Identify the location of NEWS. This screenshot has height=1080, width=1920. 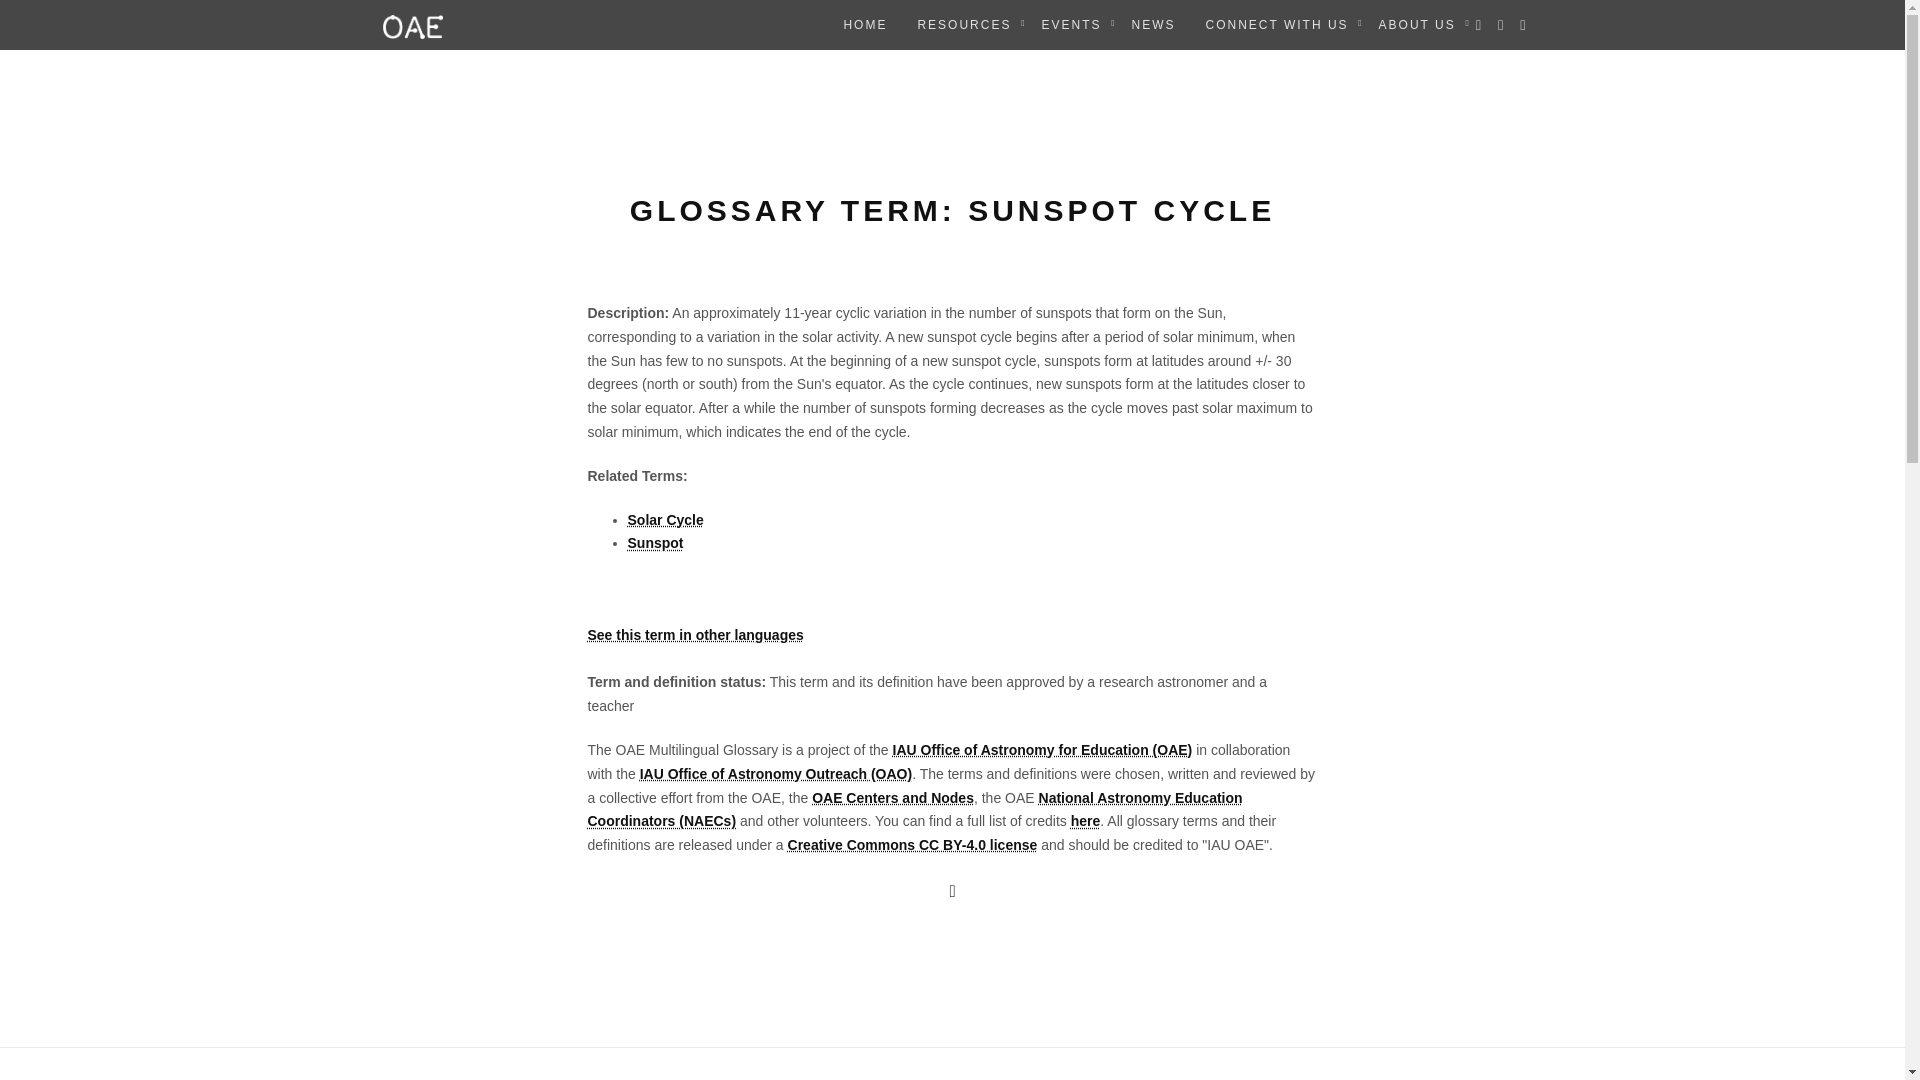
(1152, 24).